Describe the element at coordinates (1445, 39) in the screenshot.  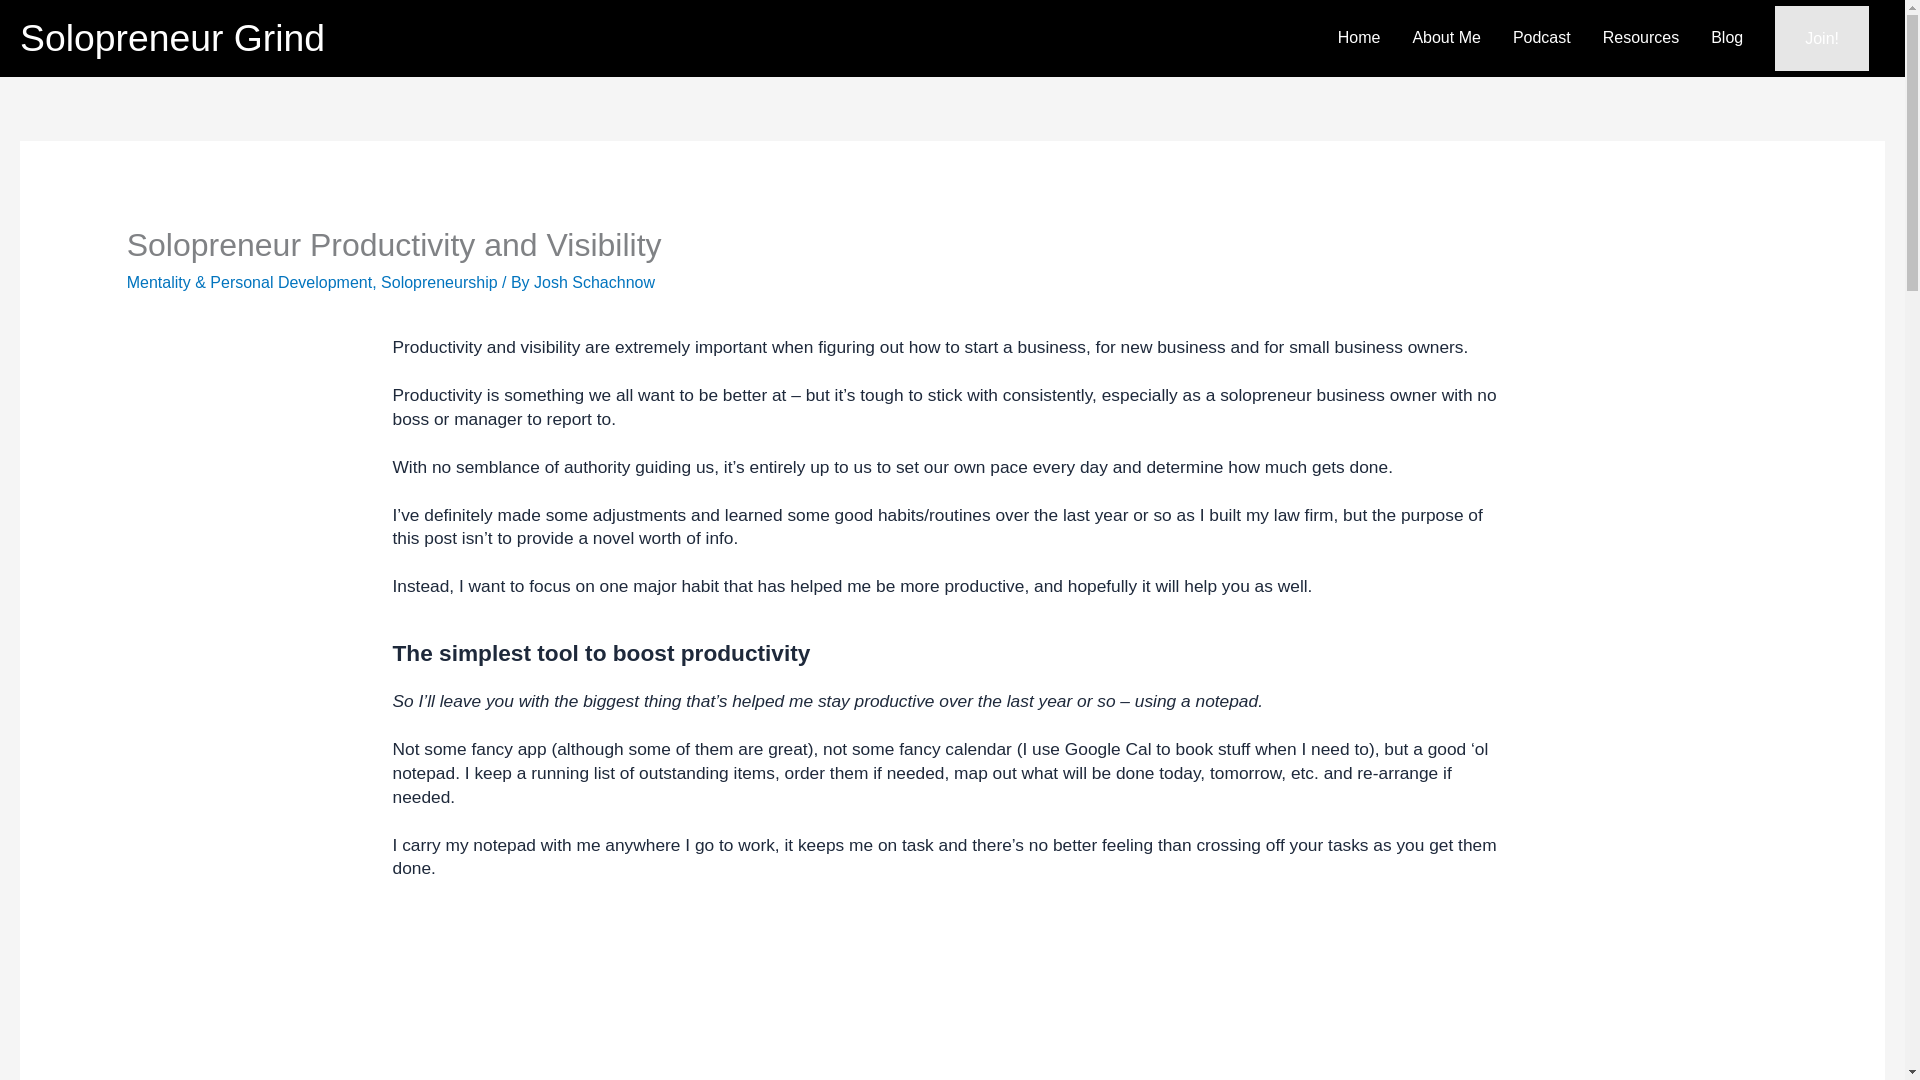
I see `About Me` at that location.